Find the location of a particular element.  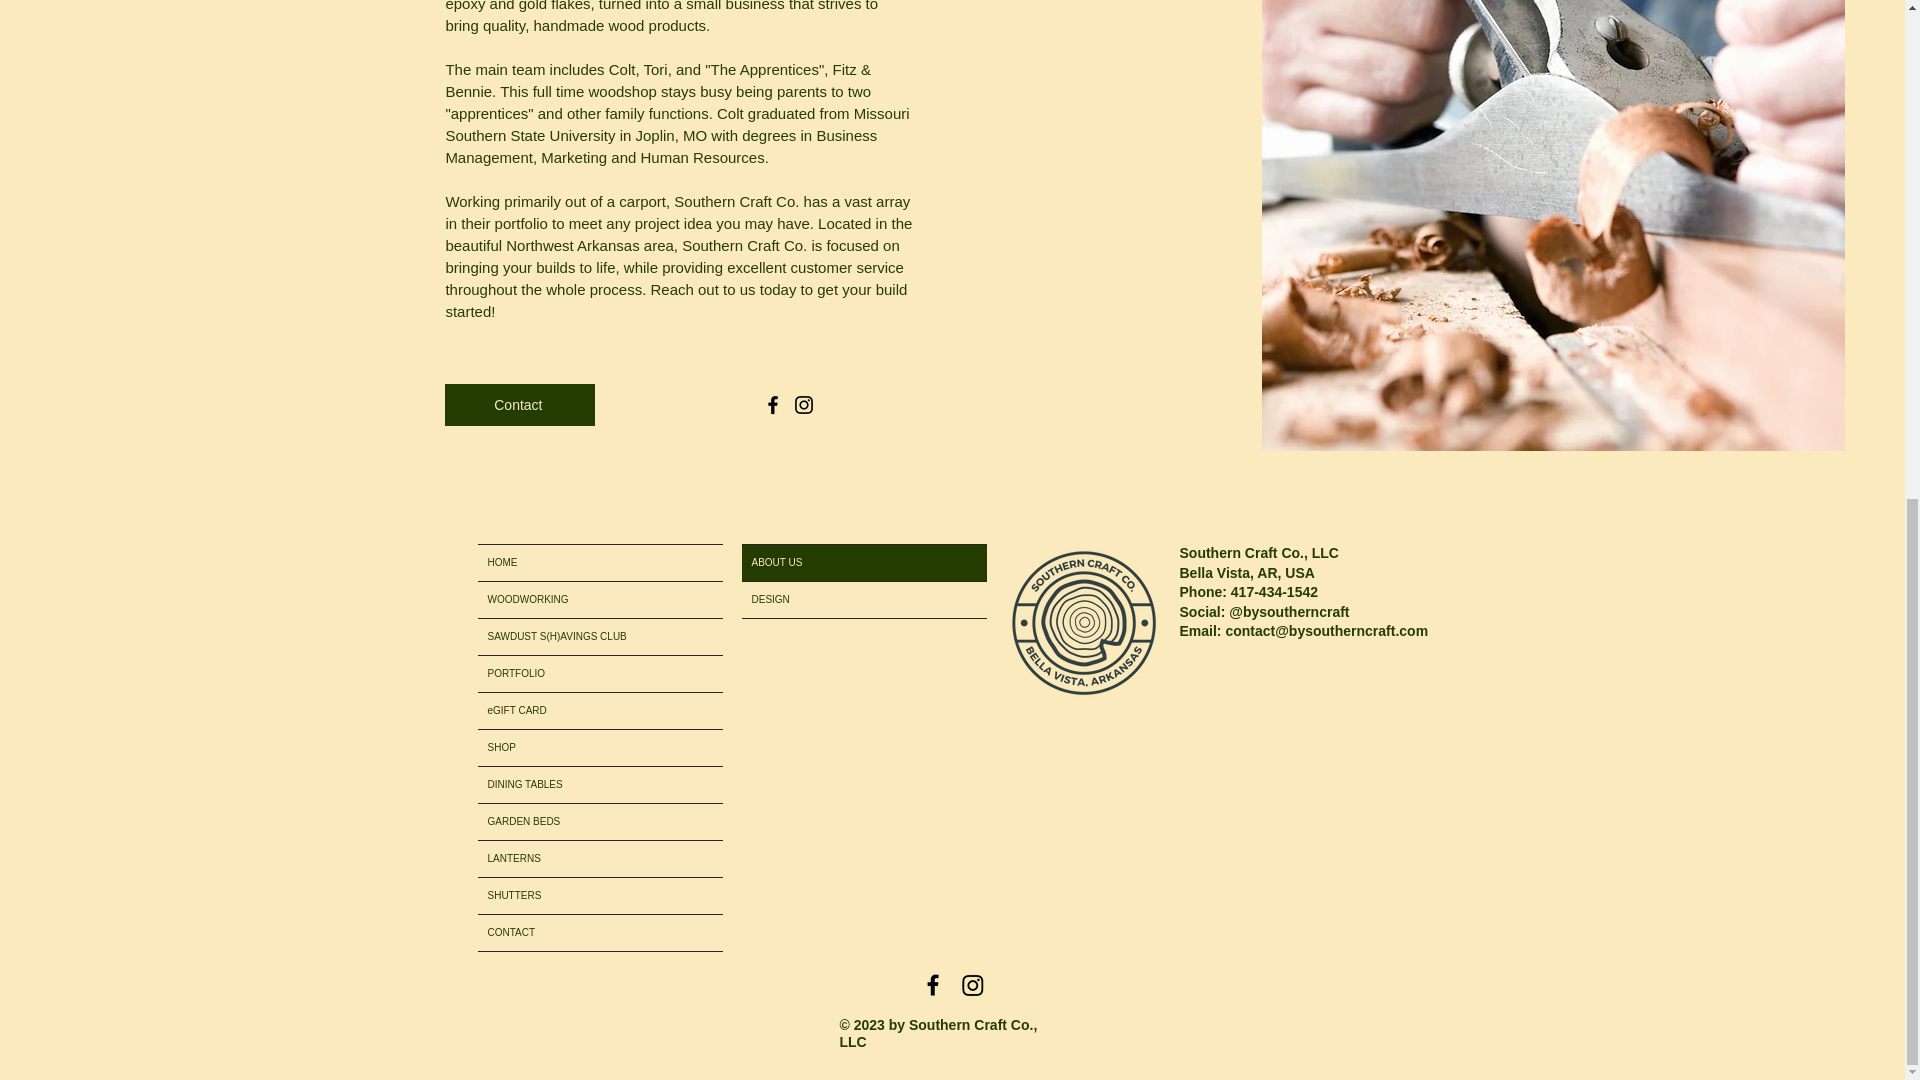

SHOP is located at coordinates (600, 748).